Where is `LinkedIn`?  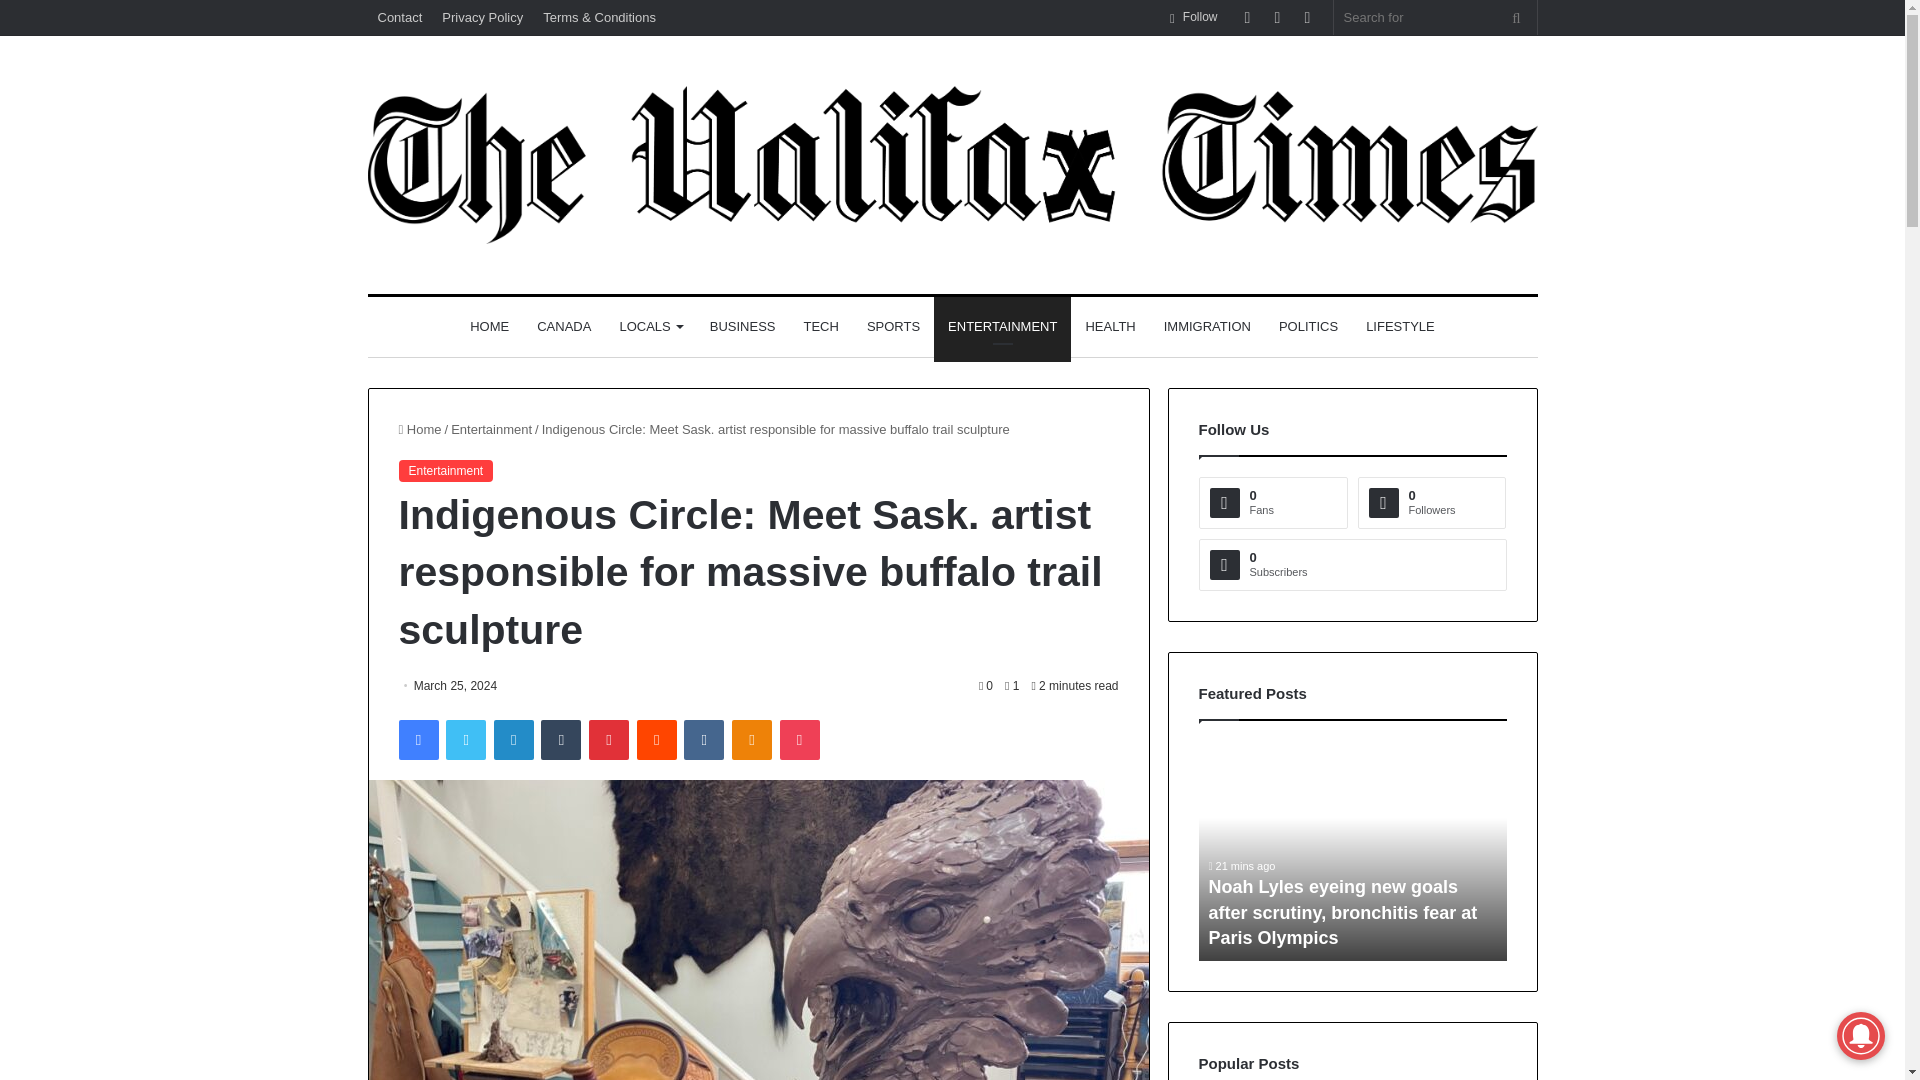 LinkedIn is located at coordinates (513, 740).